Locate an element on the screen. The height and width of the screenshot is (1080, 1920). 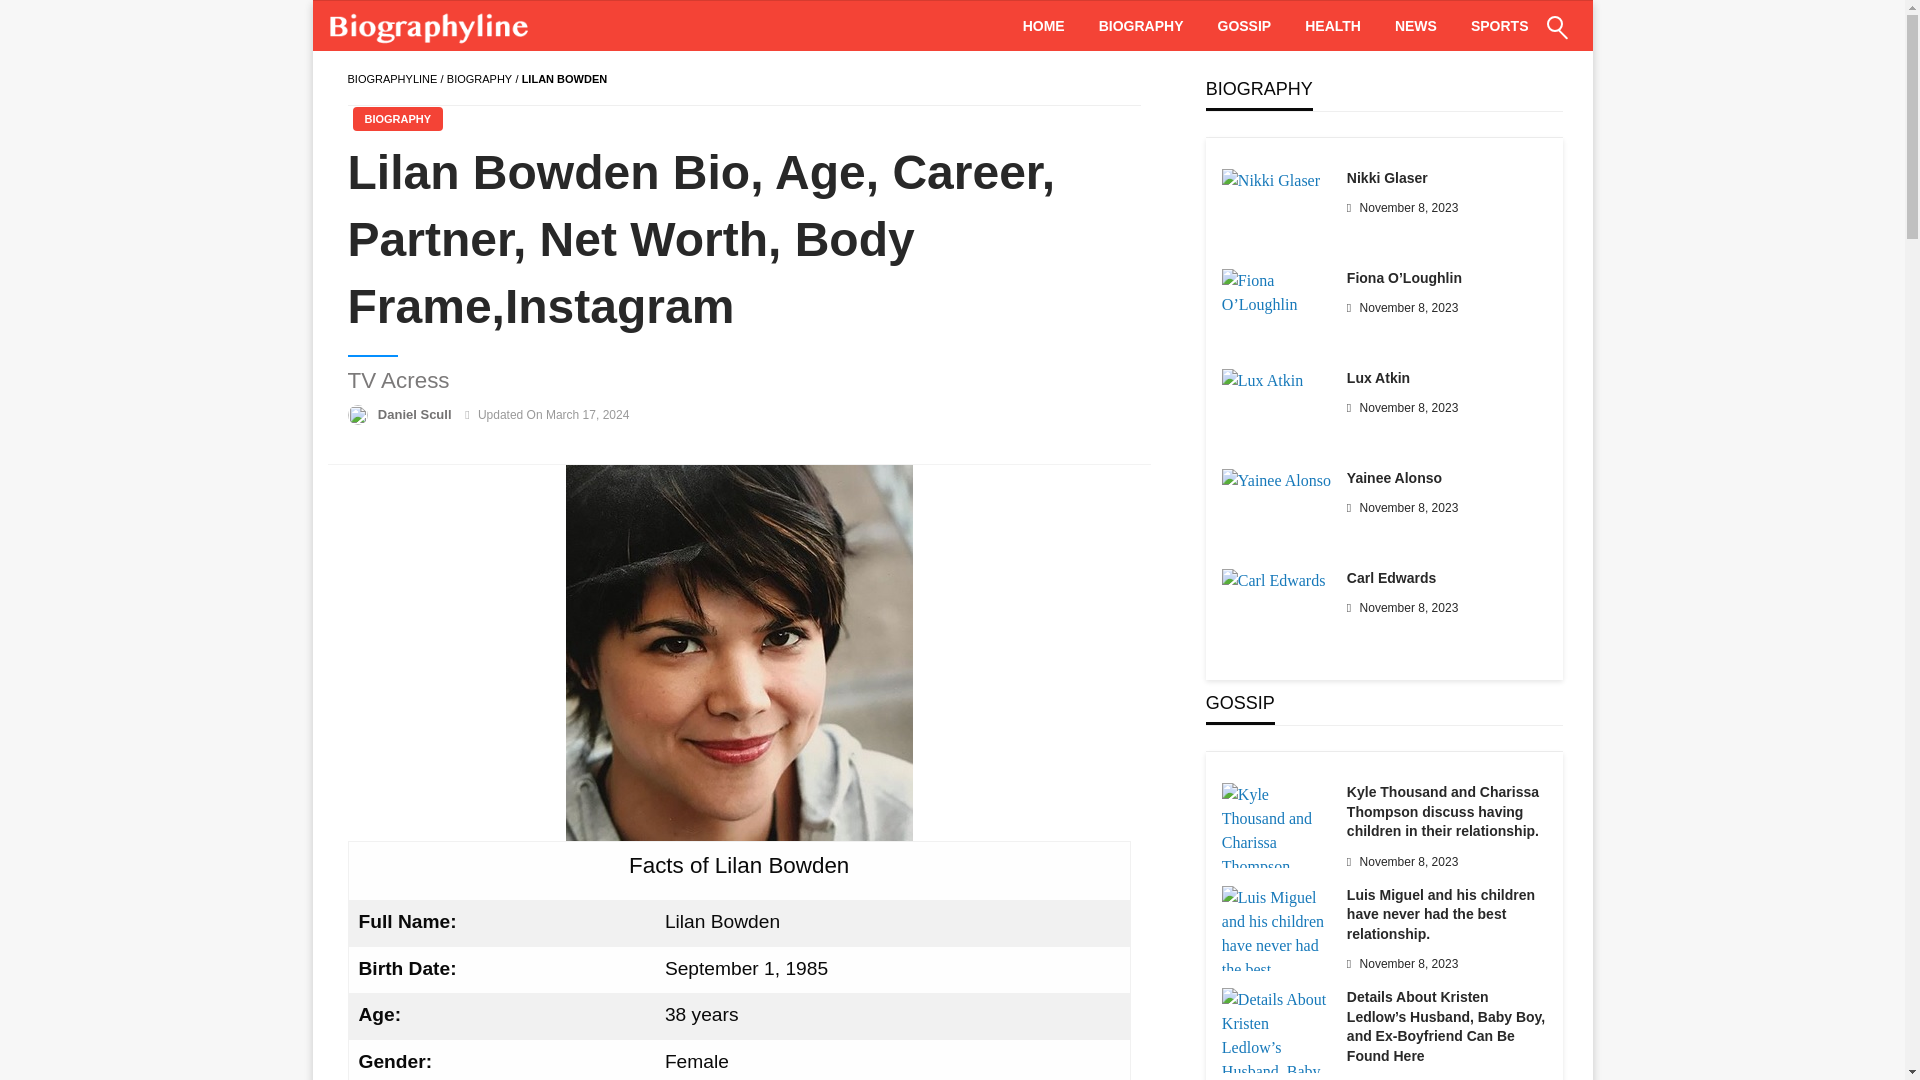
Lilan Bowden is located at coordinates (740, 653).